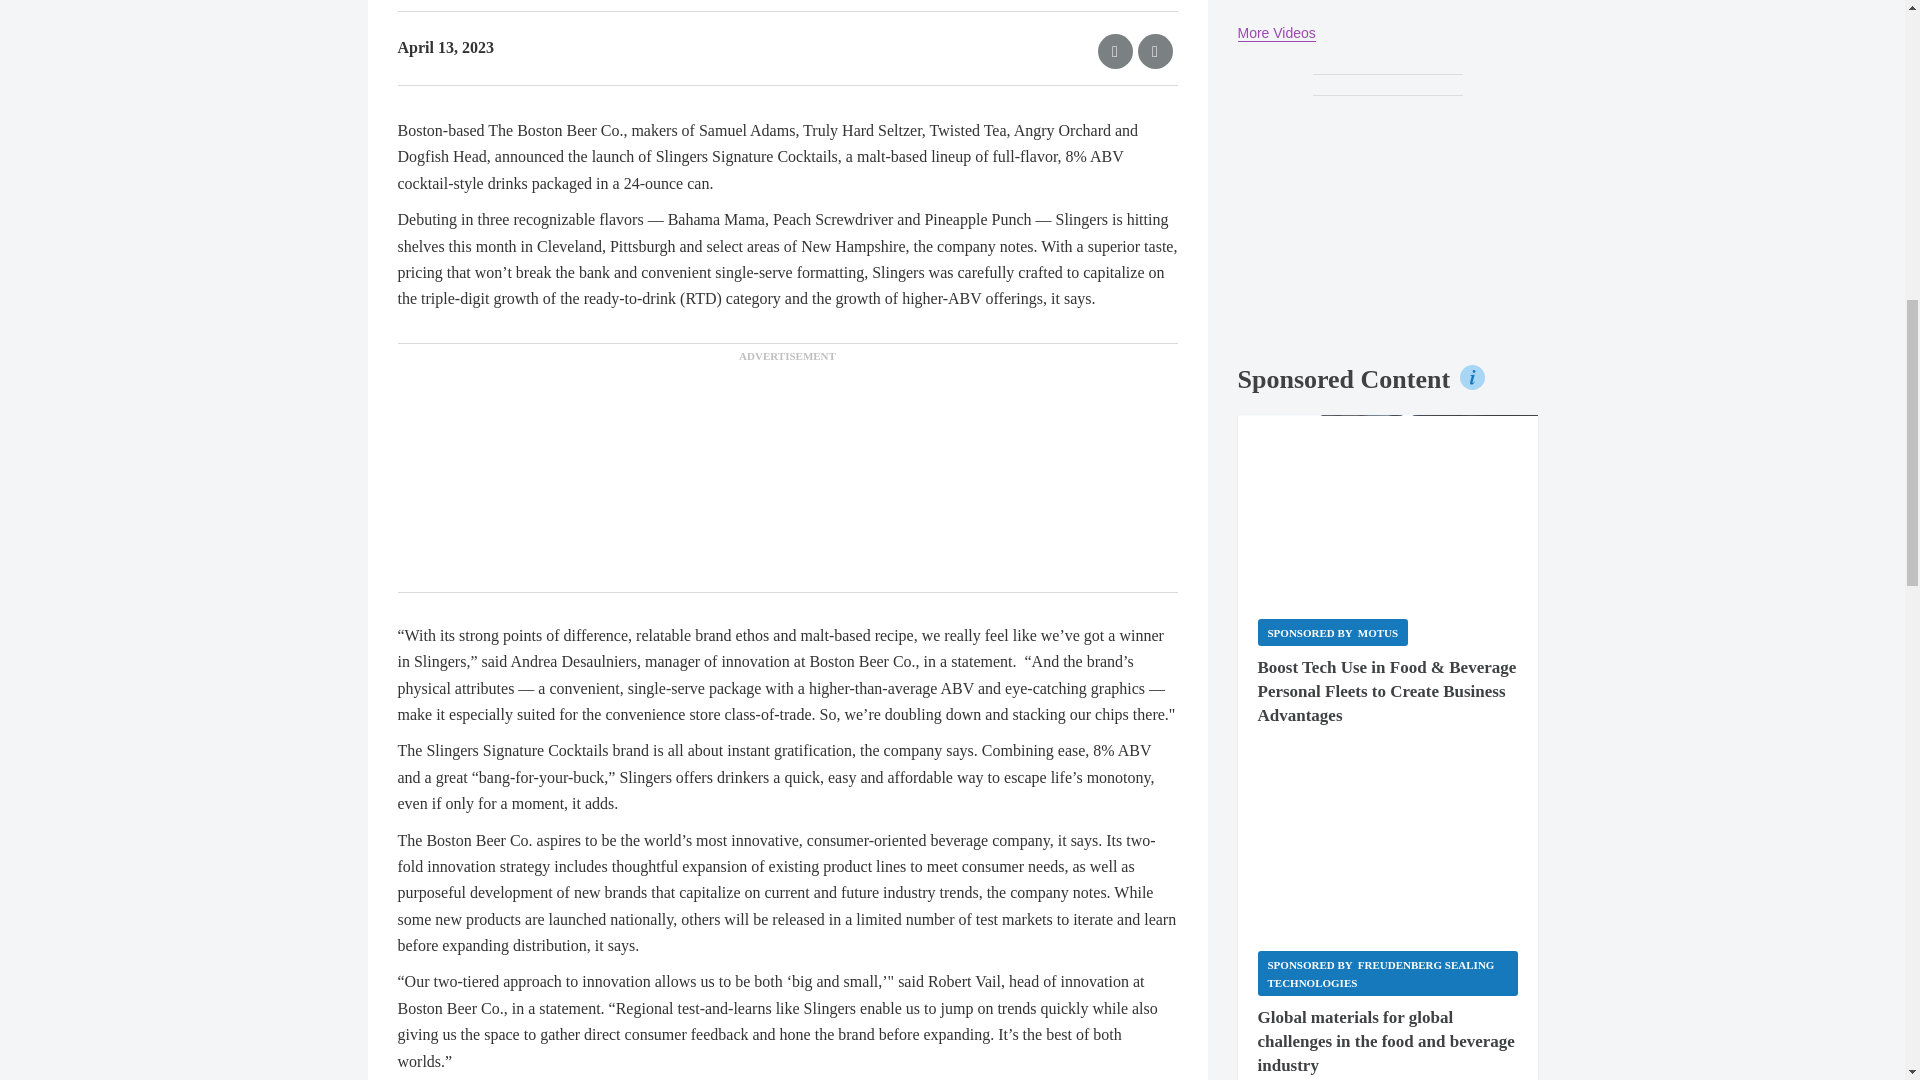 The width and height of the screenshot is (1920, 1080). I want to click on Motus When You Know You Motus, so click(1388, 506).